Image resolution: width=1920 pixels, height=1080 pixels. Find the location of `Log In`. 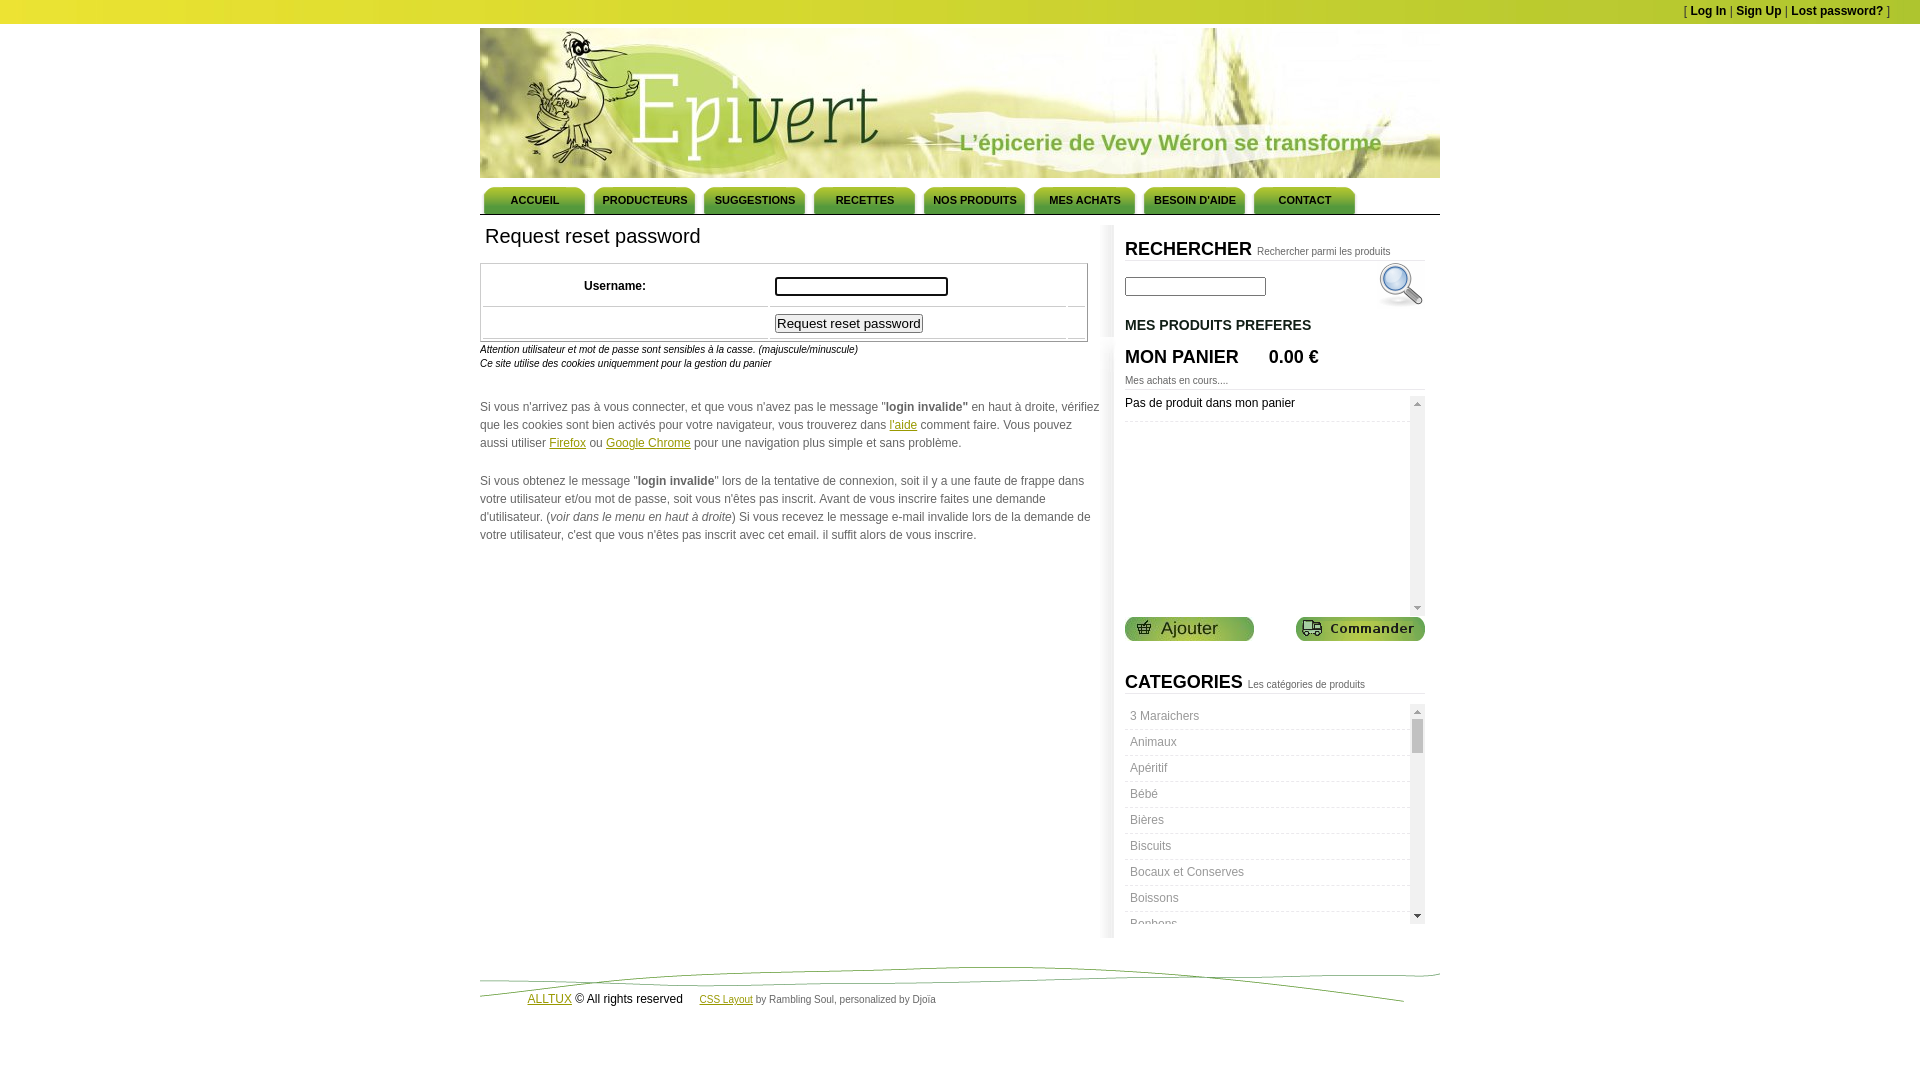

Log In is located at coordinates (1708, 11).